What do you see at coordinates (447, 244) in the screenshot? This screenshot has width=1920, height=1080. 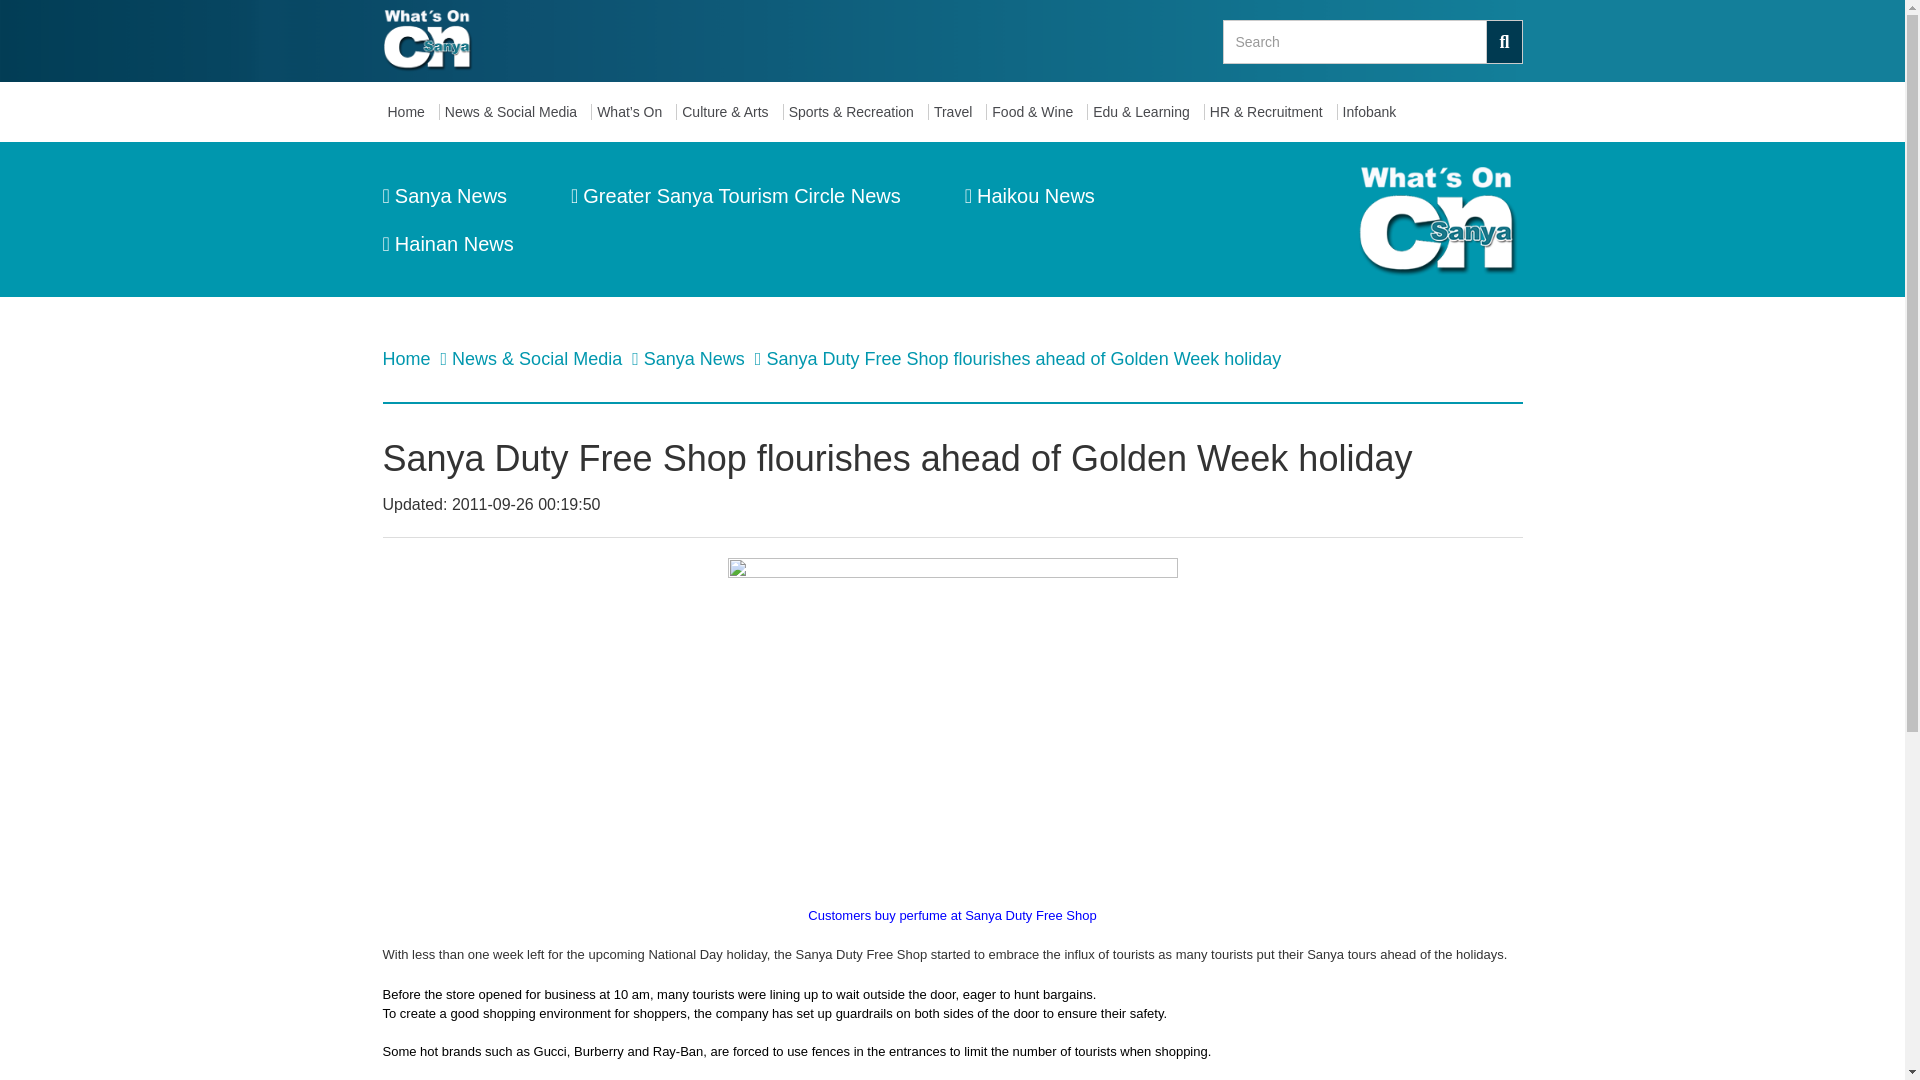 I see `Hainan News` at bounding box center [447, 244].